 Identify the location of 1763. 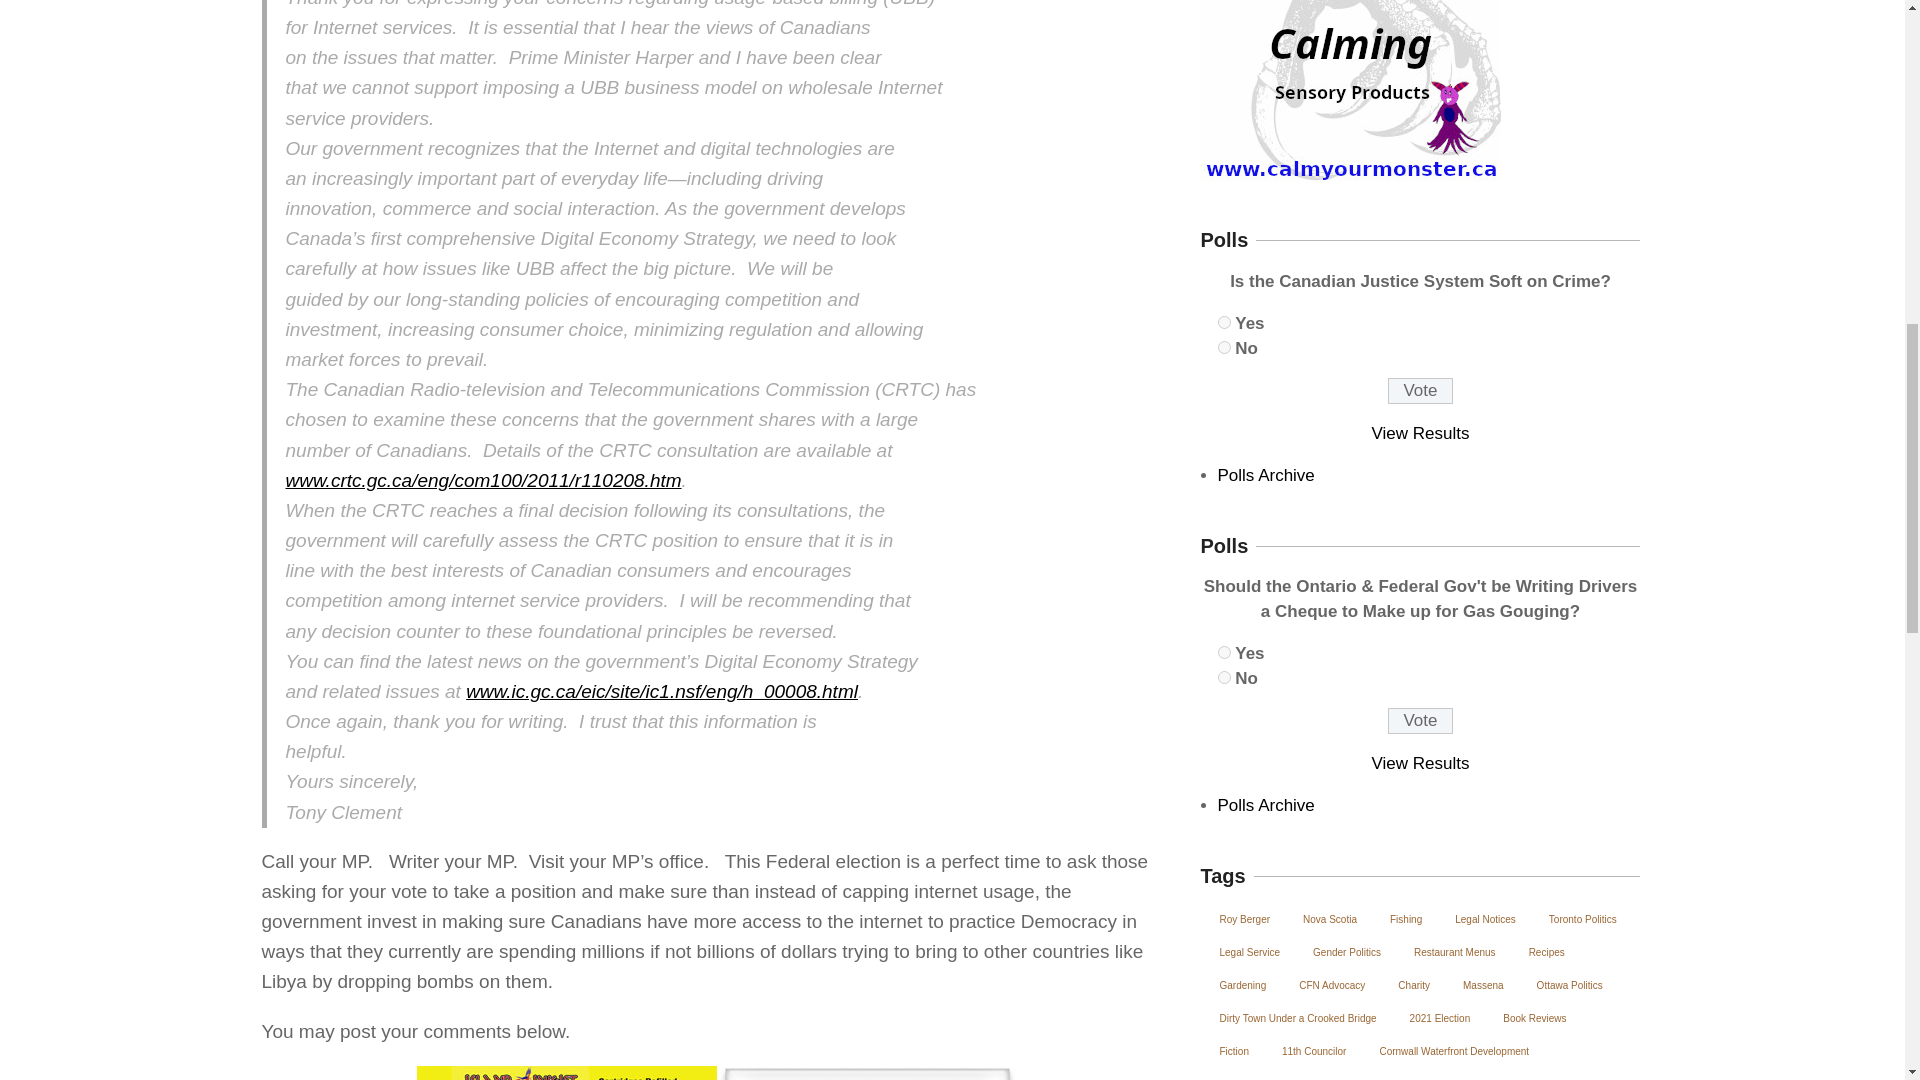
(1224, 676).